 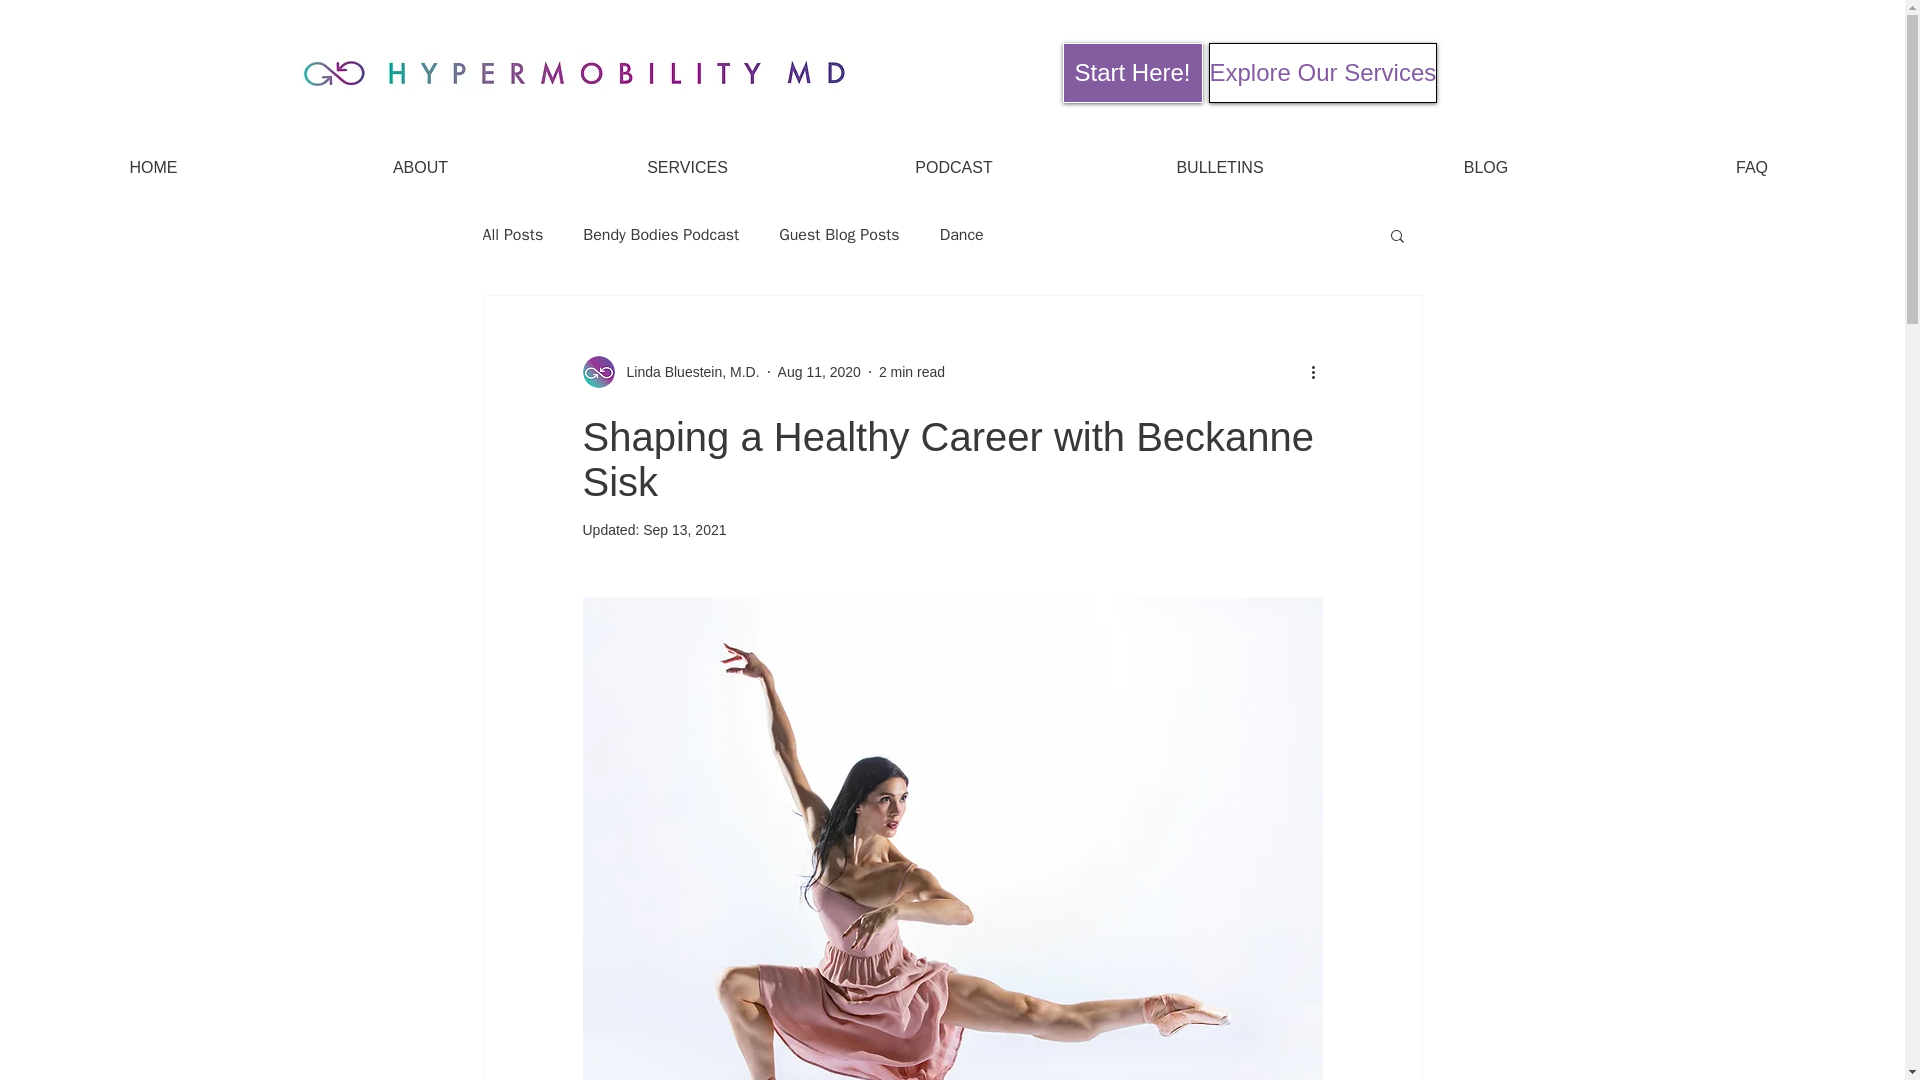 What do you see at coordinates (1220, 168) in the screenshot?
I see `BULLETINS` at bounding box center [1220, 168].